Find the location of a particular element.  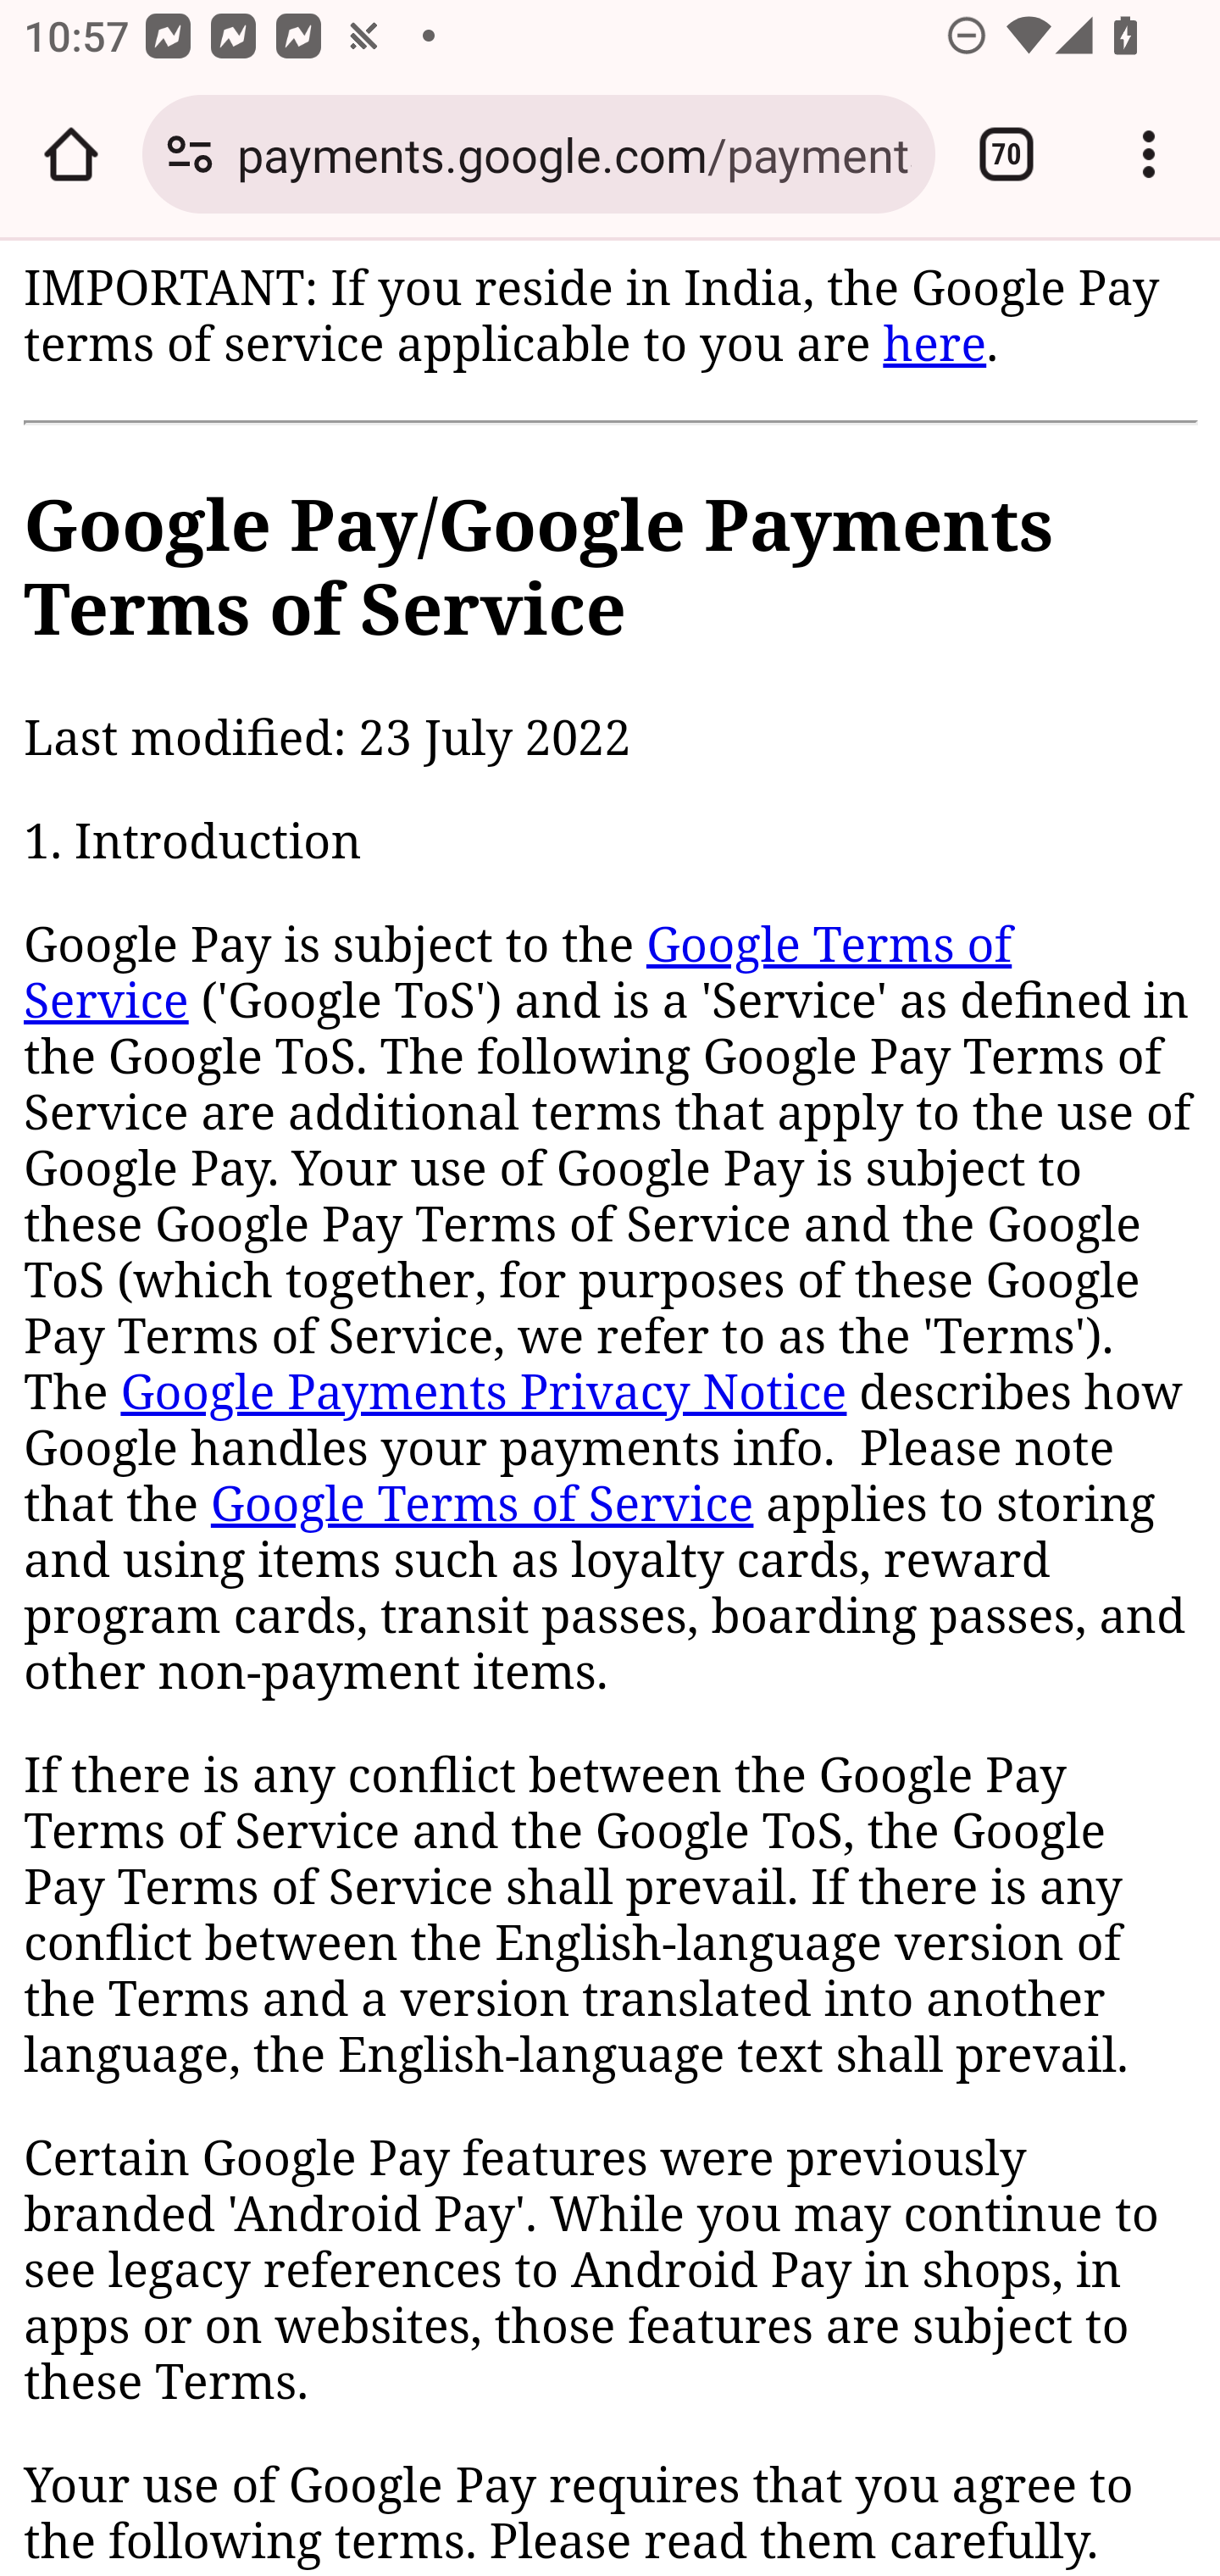

Google Terms of Service is located at coordinates (518, 974).